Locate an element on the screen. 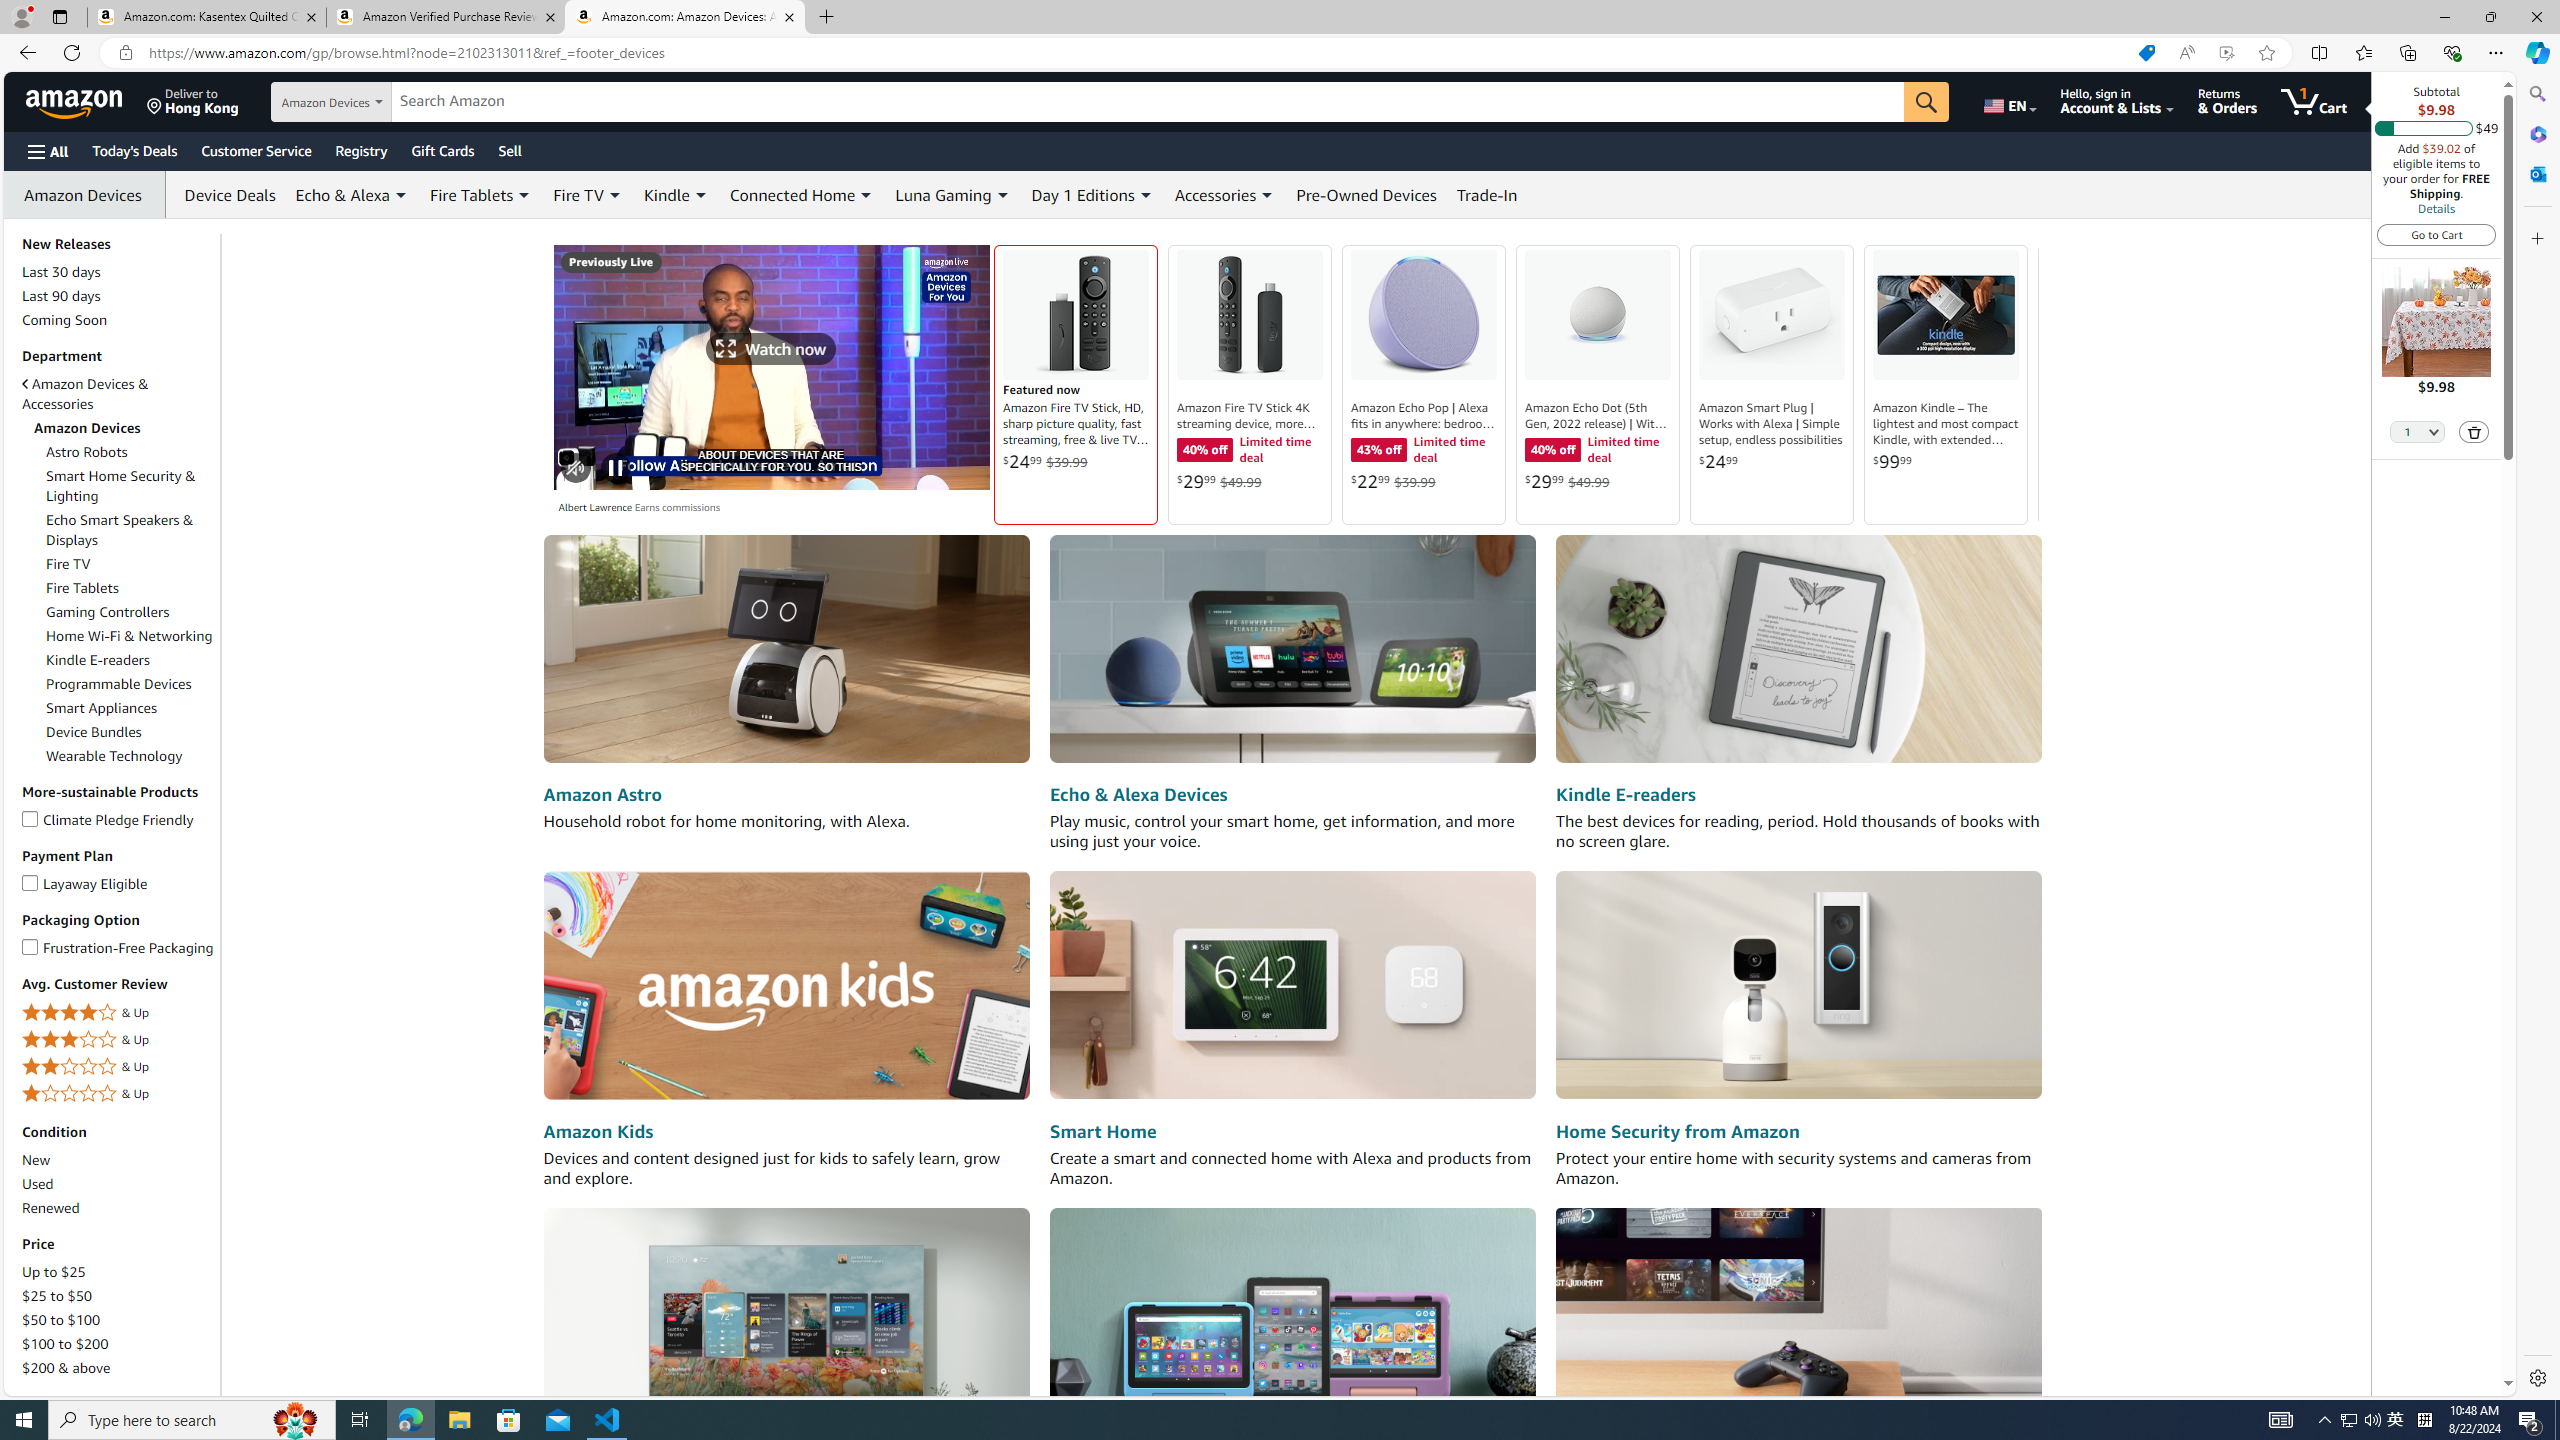  Tap Watch now to see broadcast in immersive view is located at coordinates (772, 348).